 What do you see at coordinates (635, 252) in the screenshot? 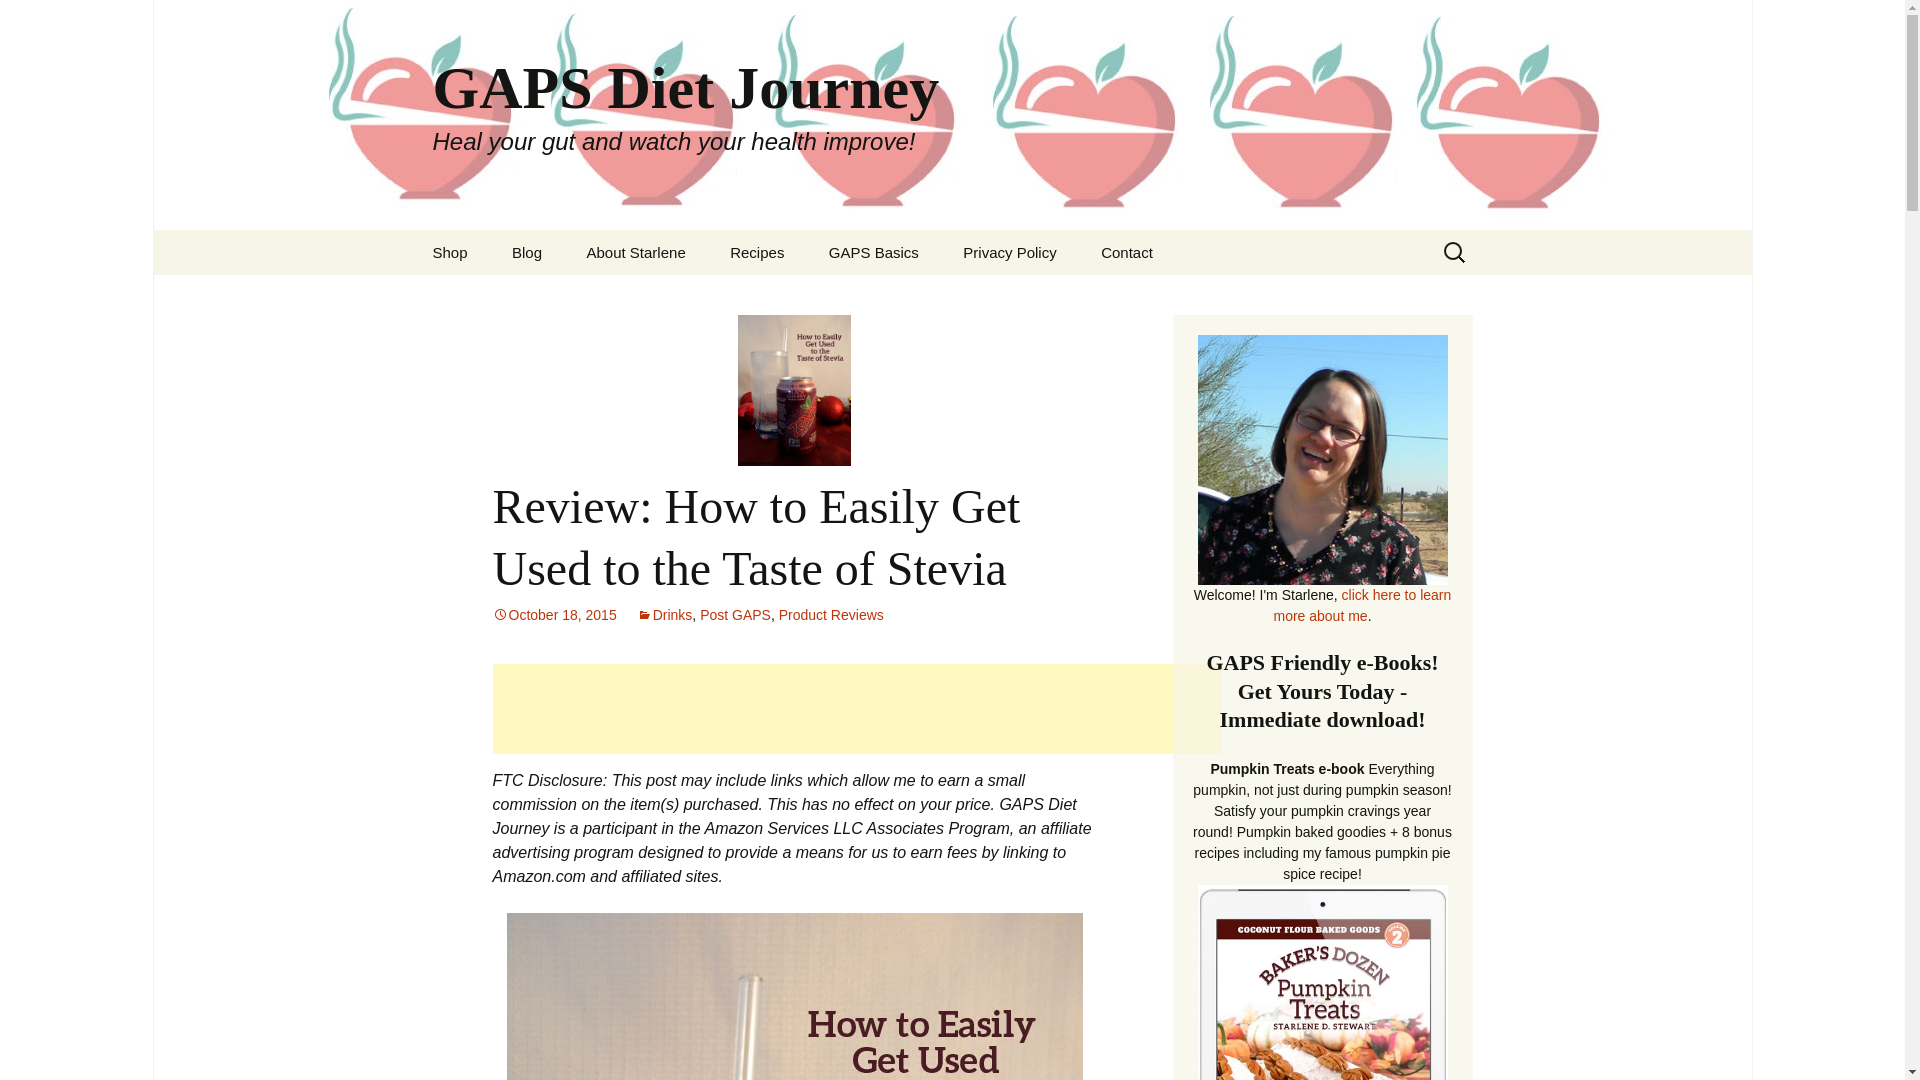
I see `Learn More About My Journey` at bounding box center [635, 252].